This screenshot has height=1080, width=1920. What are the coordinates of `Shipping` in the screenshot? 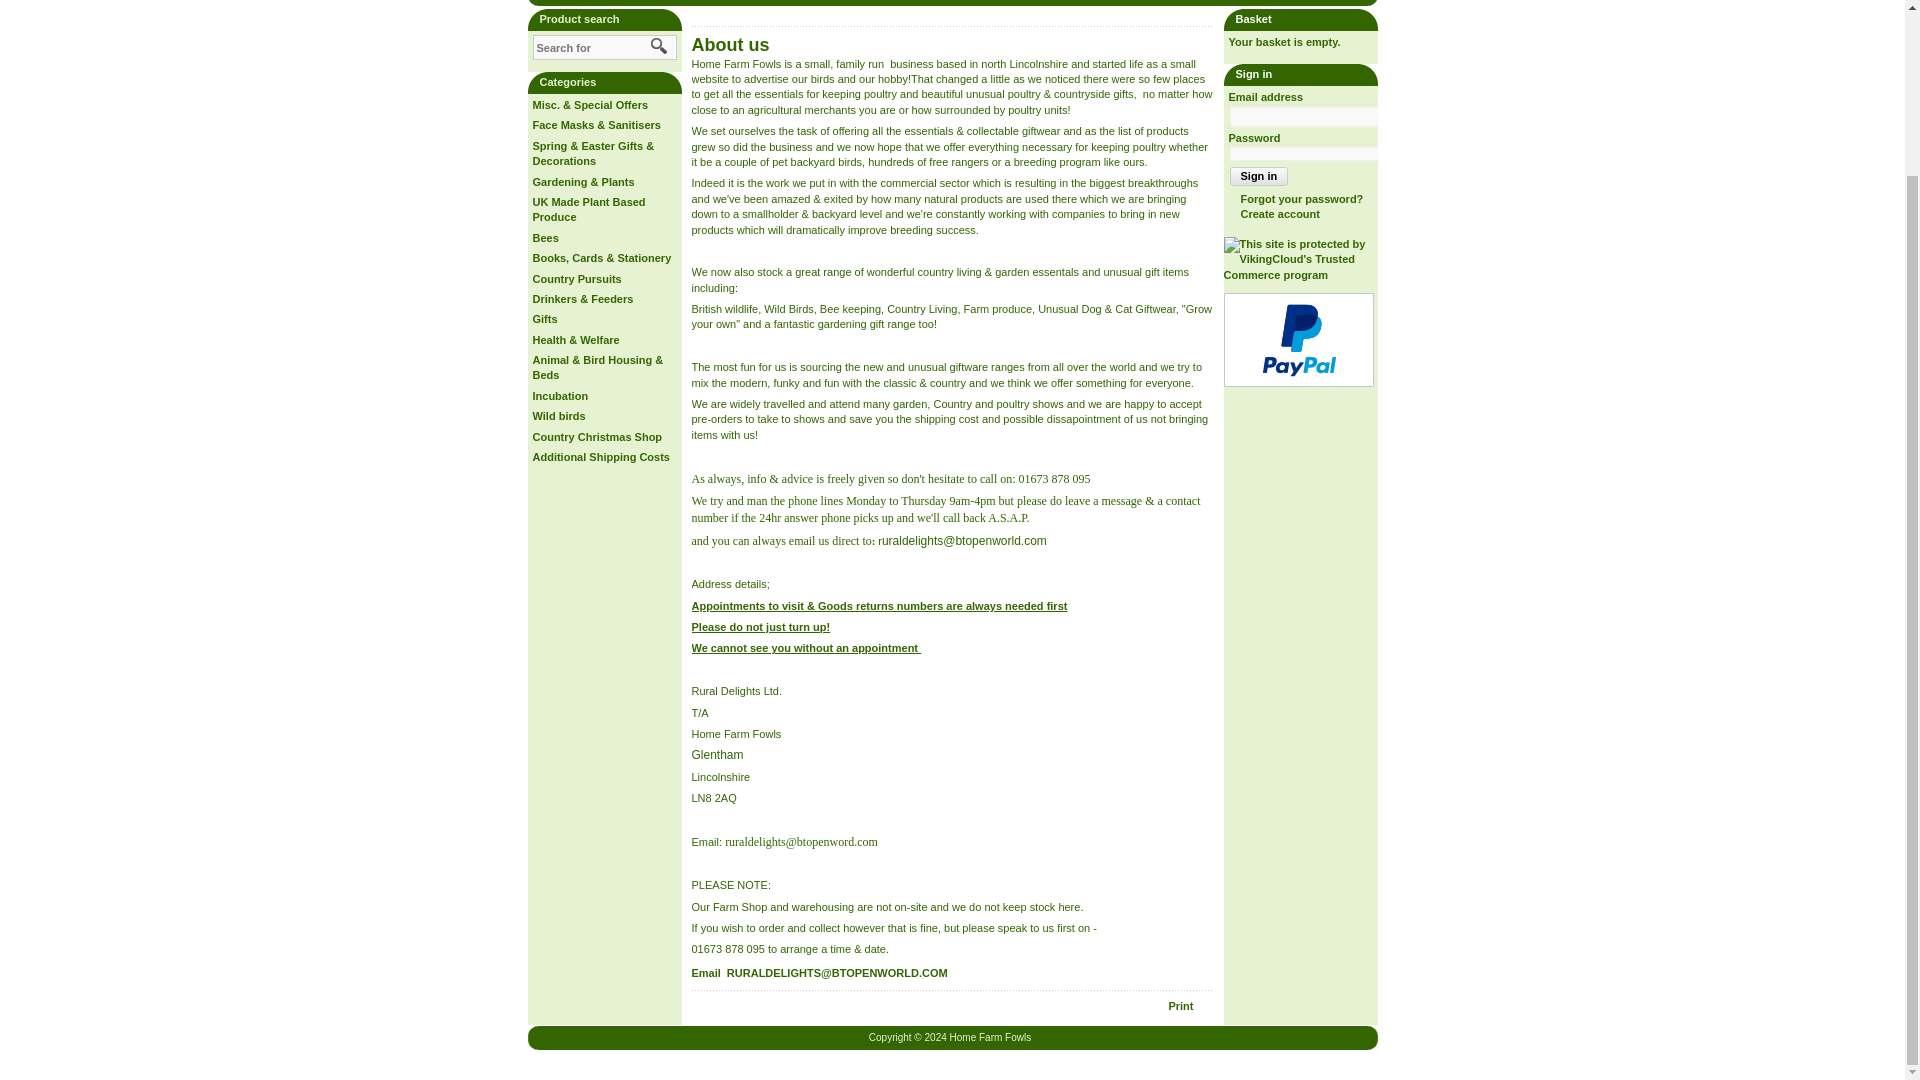 It's located at (1074, 3).